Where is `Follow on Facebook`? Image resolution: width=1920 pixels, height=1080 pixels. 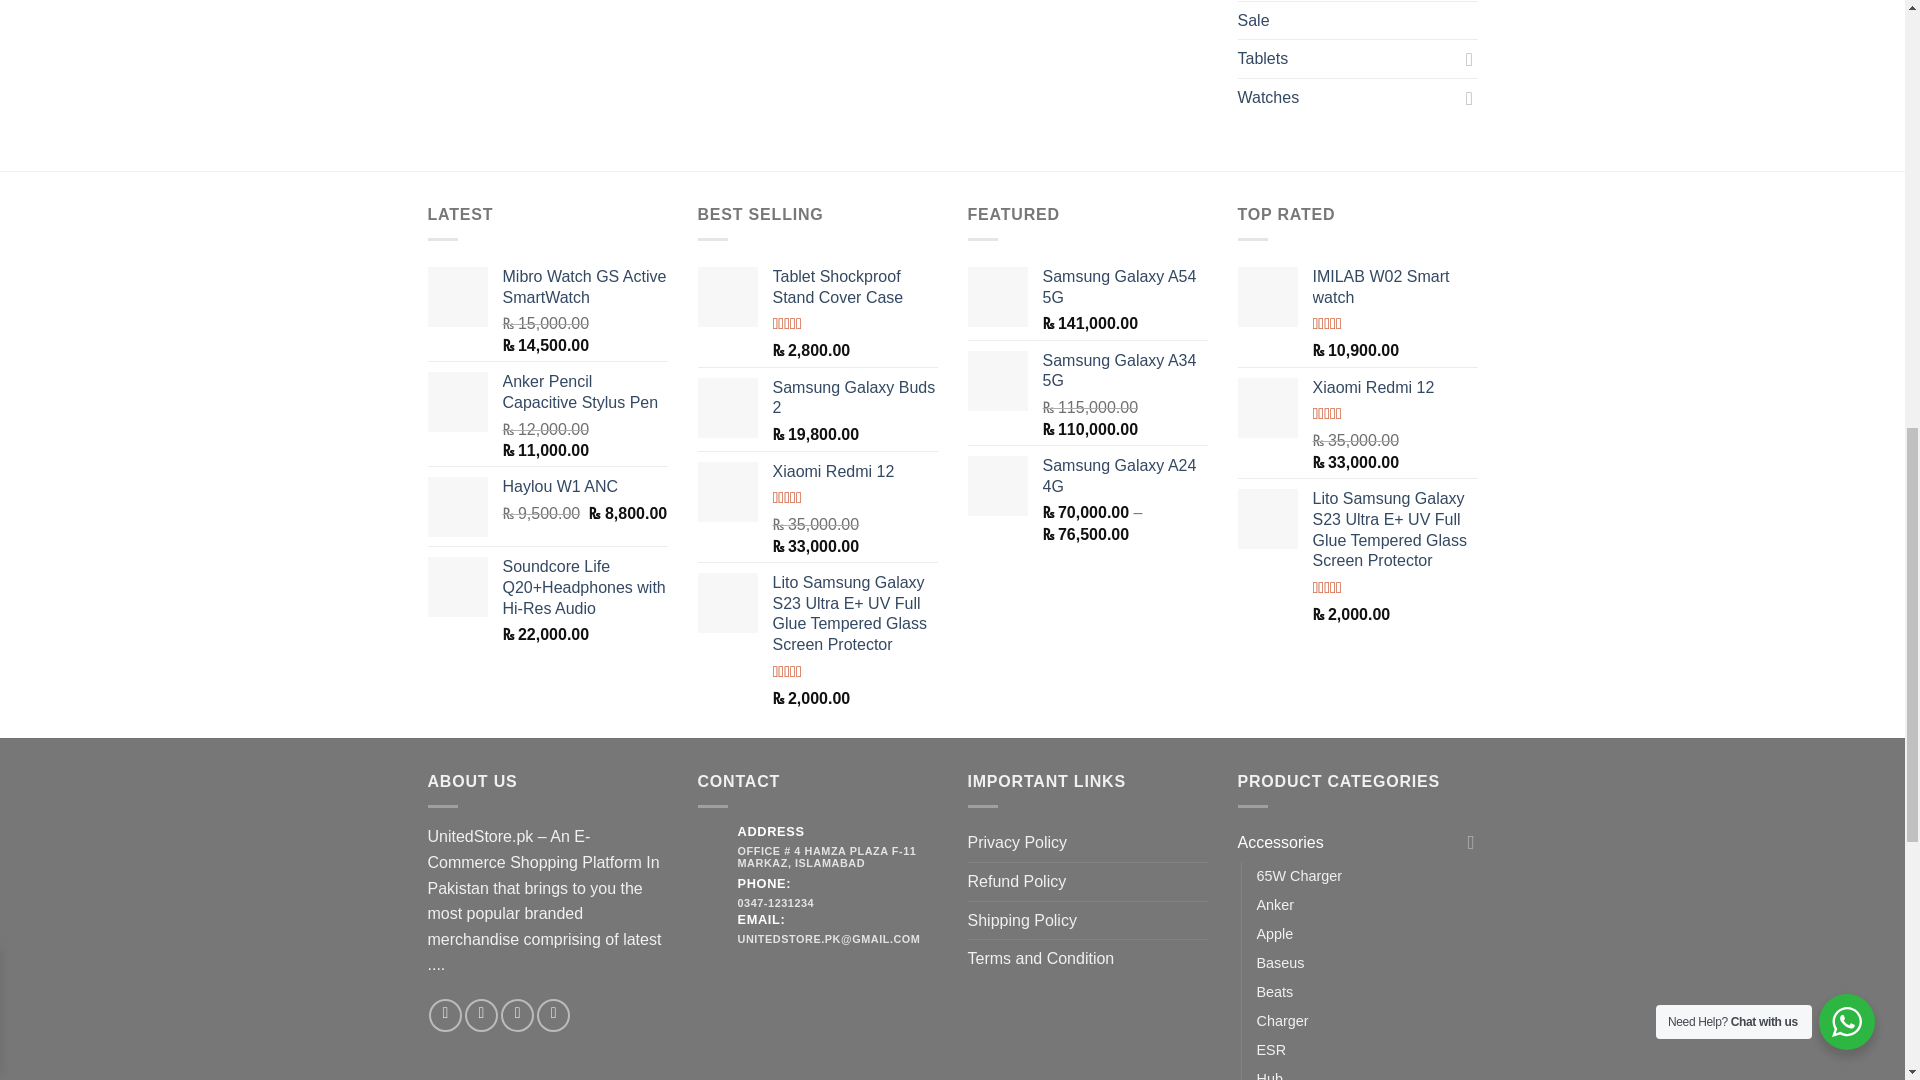
Follow on Facebook is located at coordinates (445, 1016).